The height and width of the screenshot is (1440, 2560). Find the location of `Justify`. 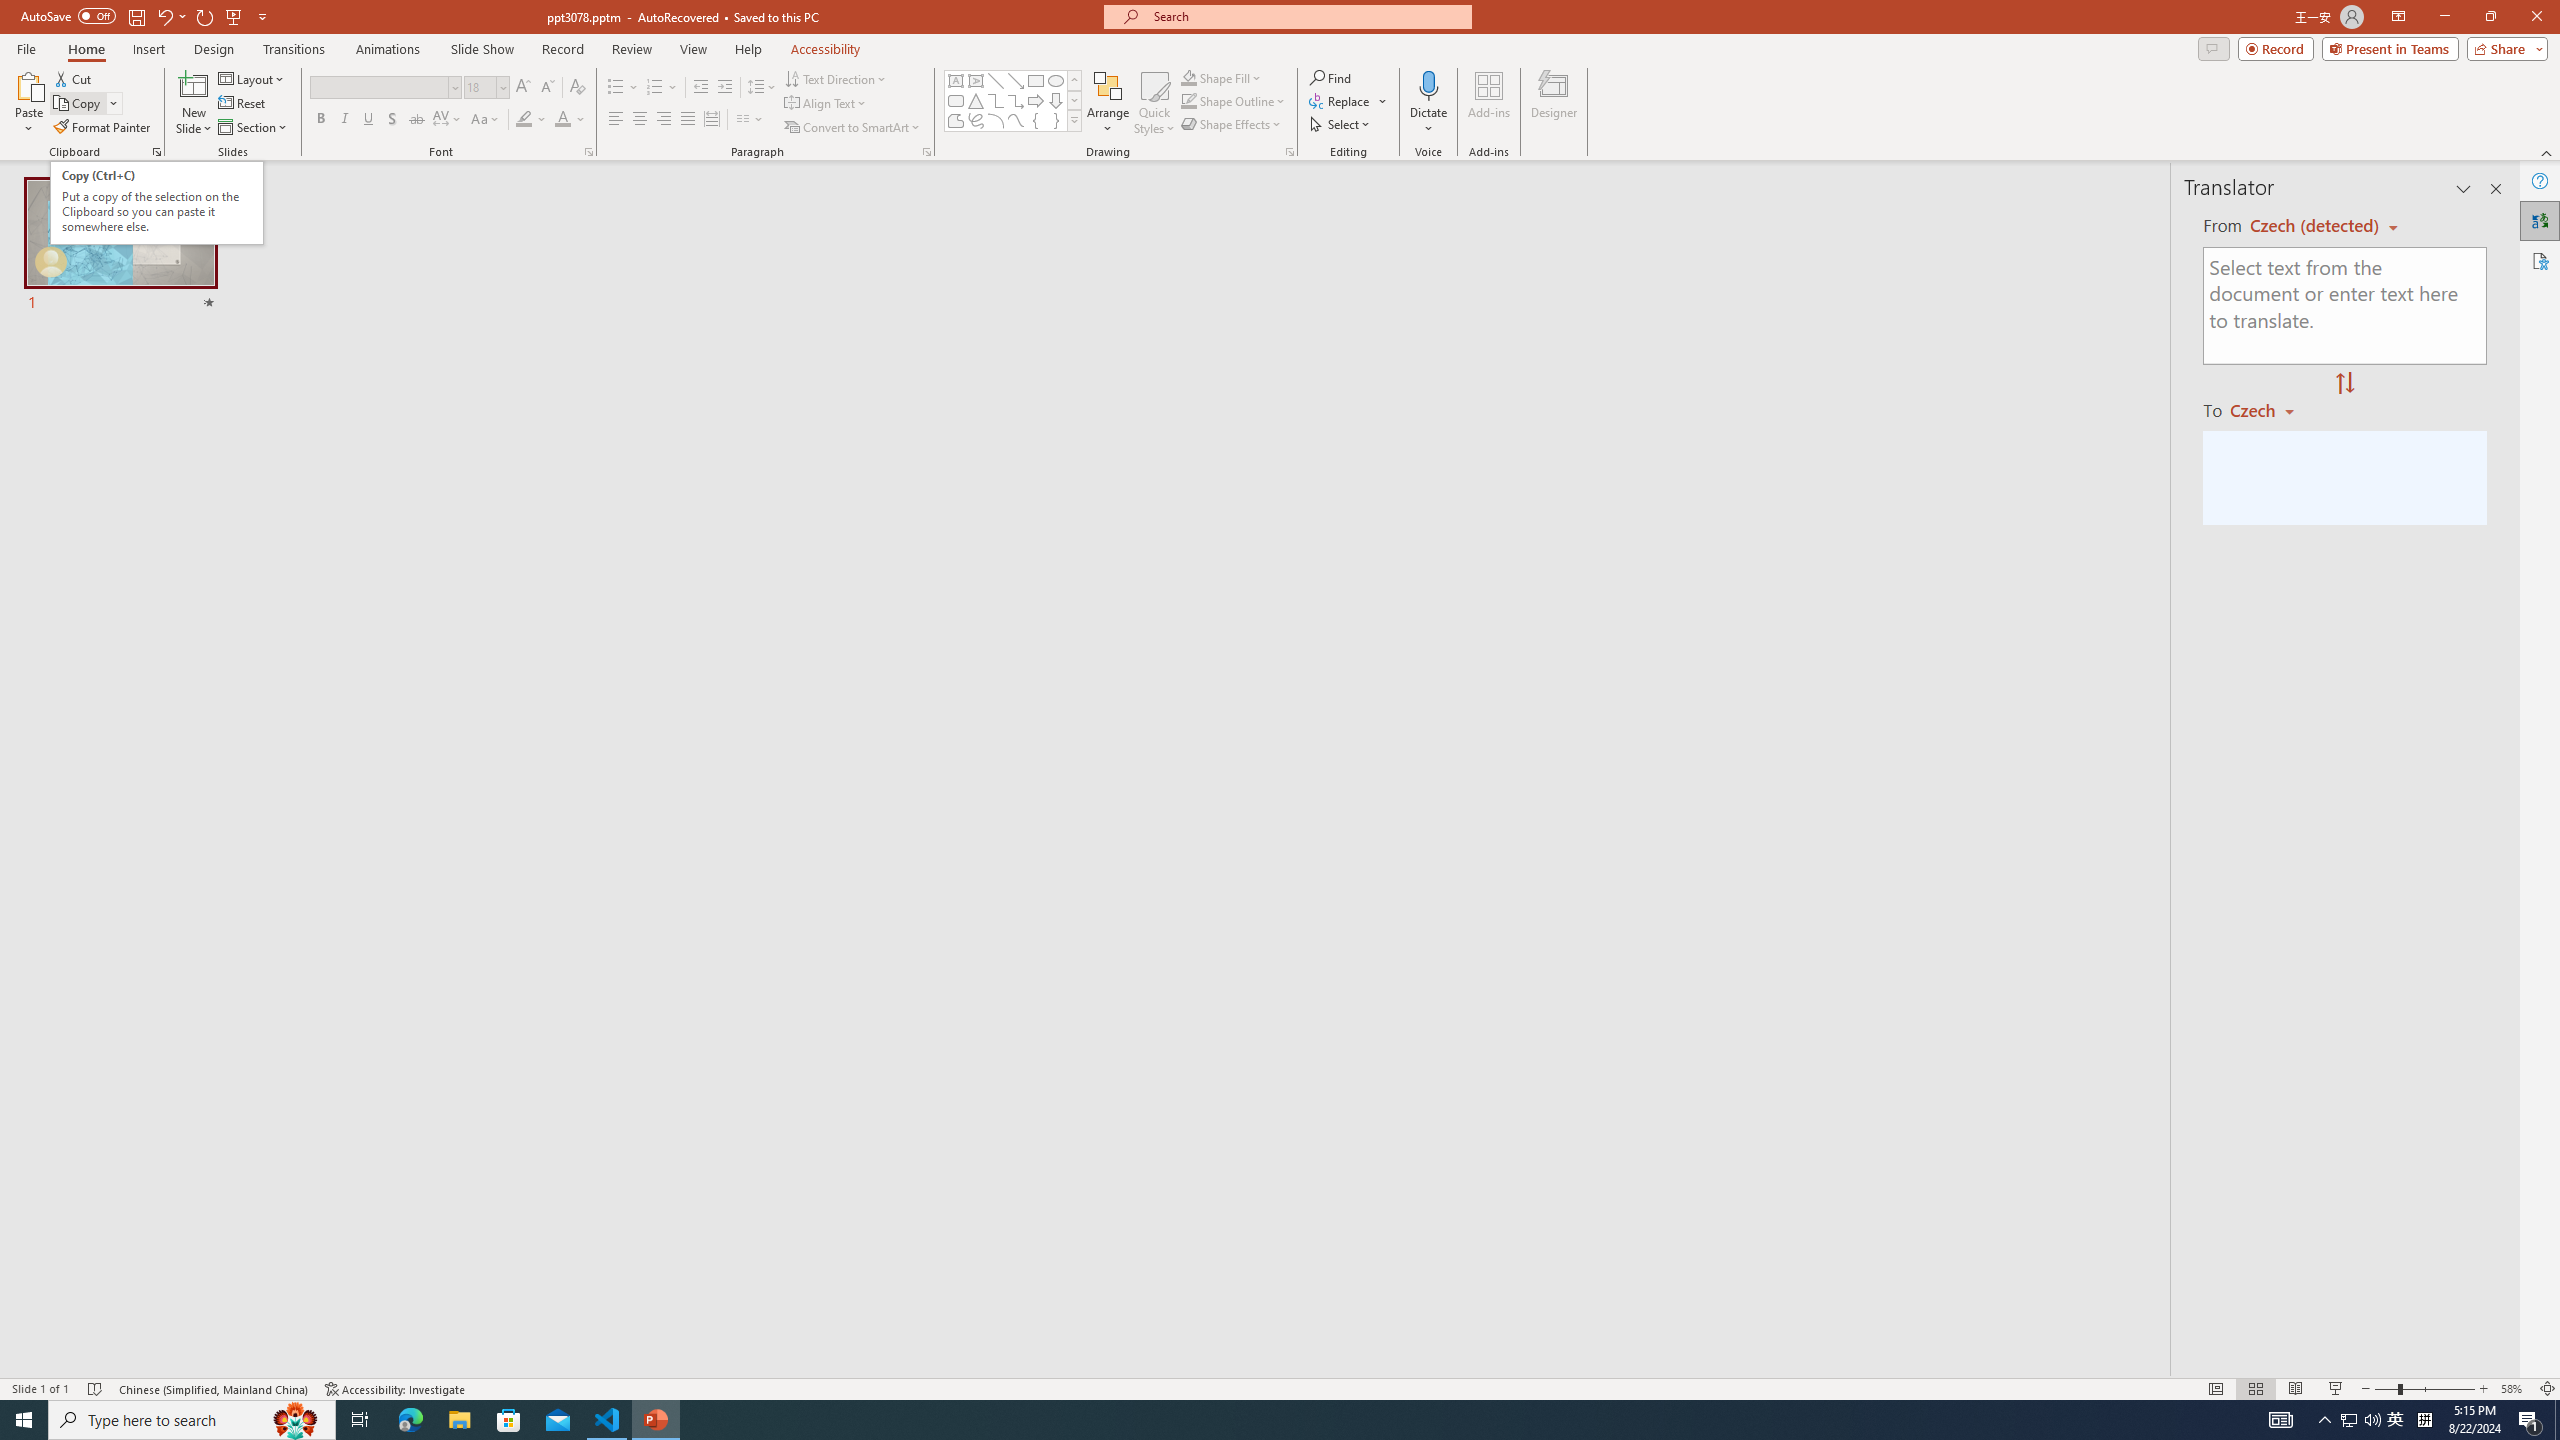

Justify is located at coordinates (686, 120).